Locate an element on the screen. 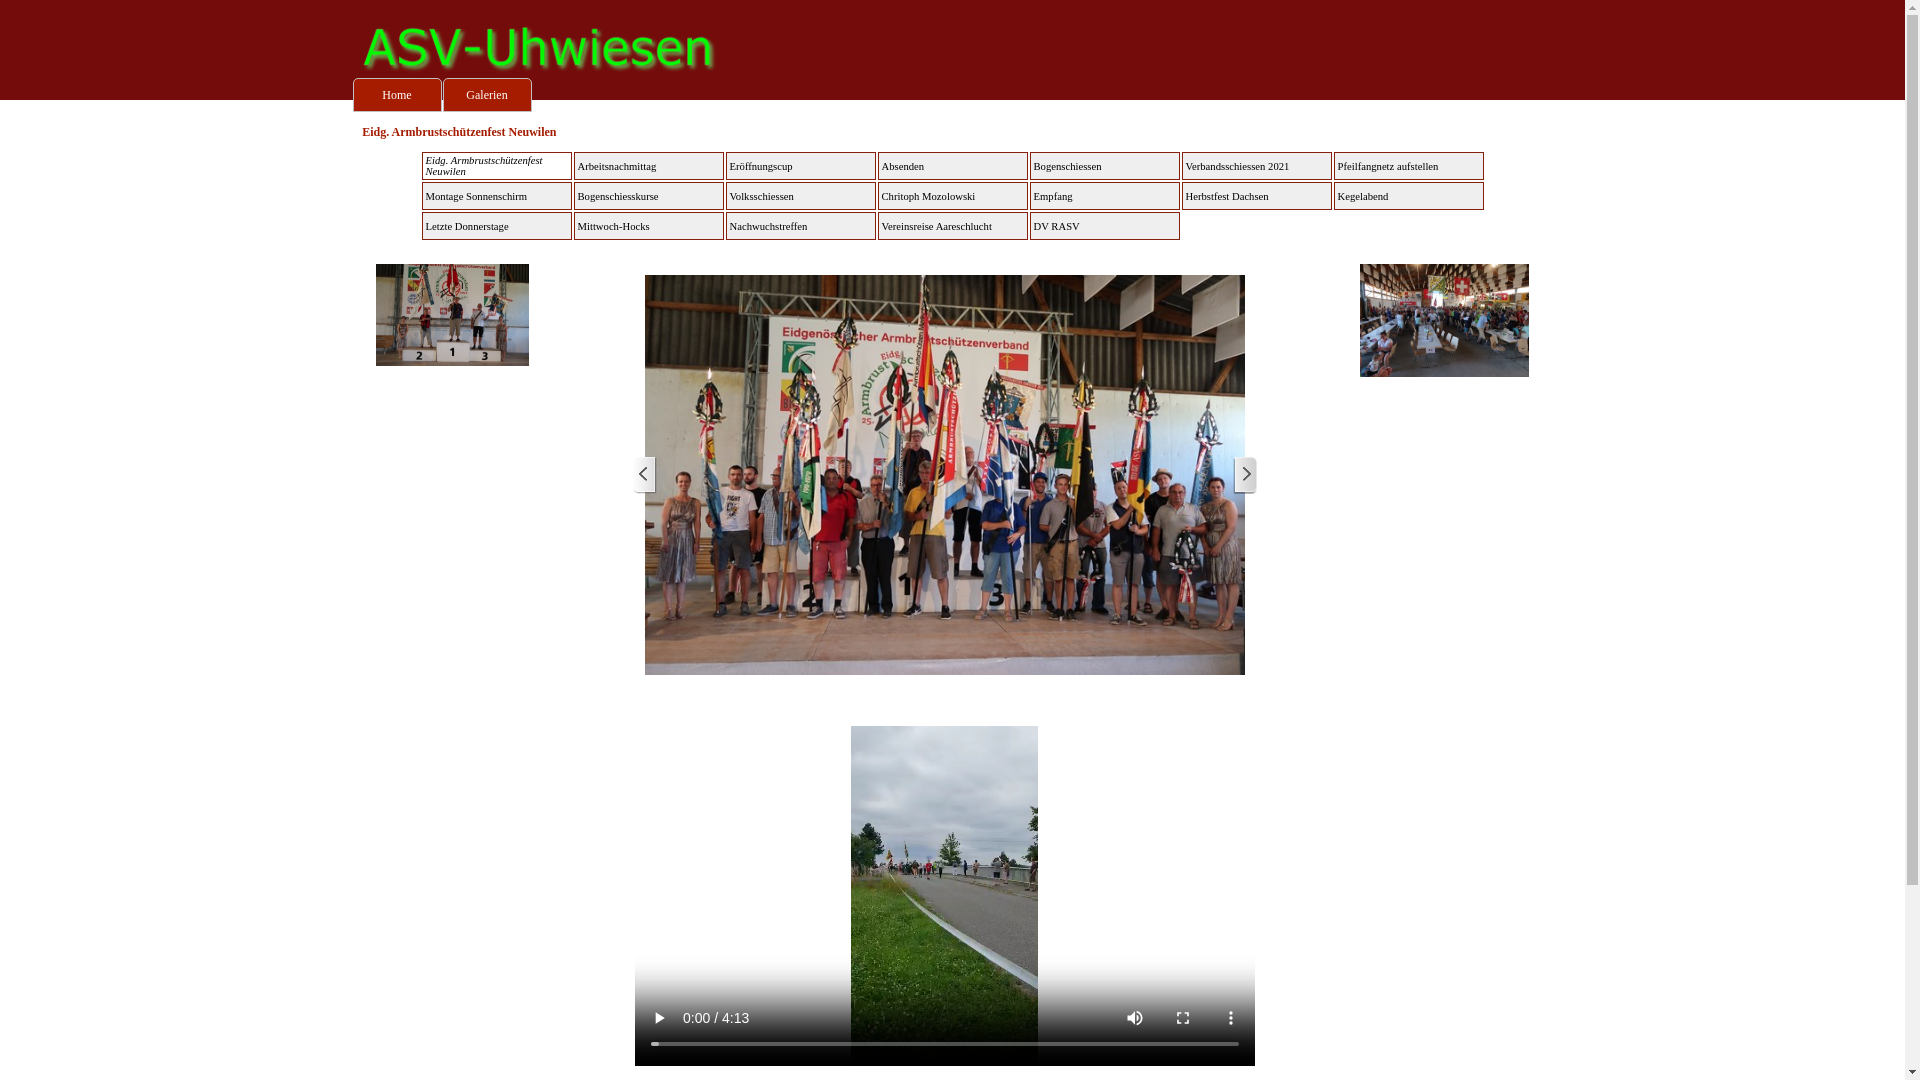  Pfeilfangnetz aufstellen is located at coordinates (1409, 166).